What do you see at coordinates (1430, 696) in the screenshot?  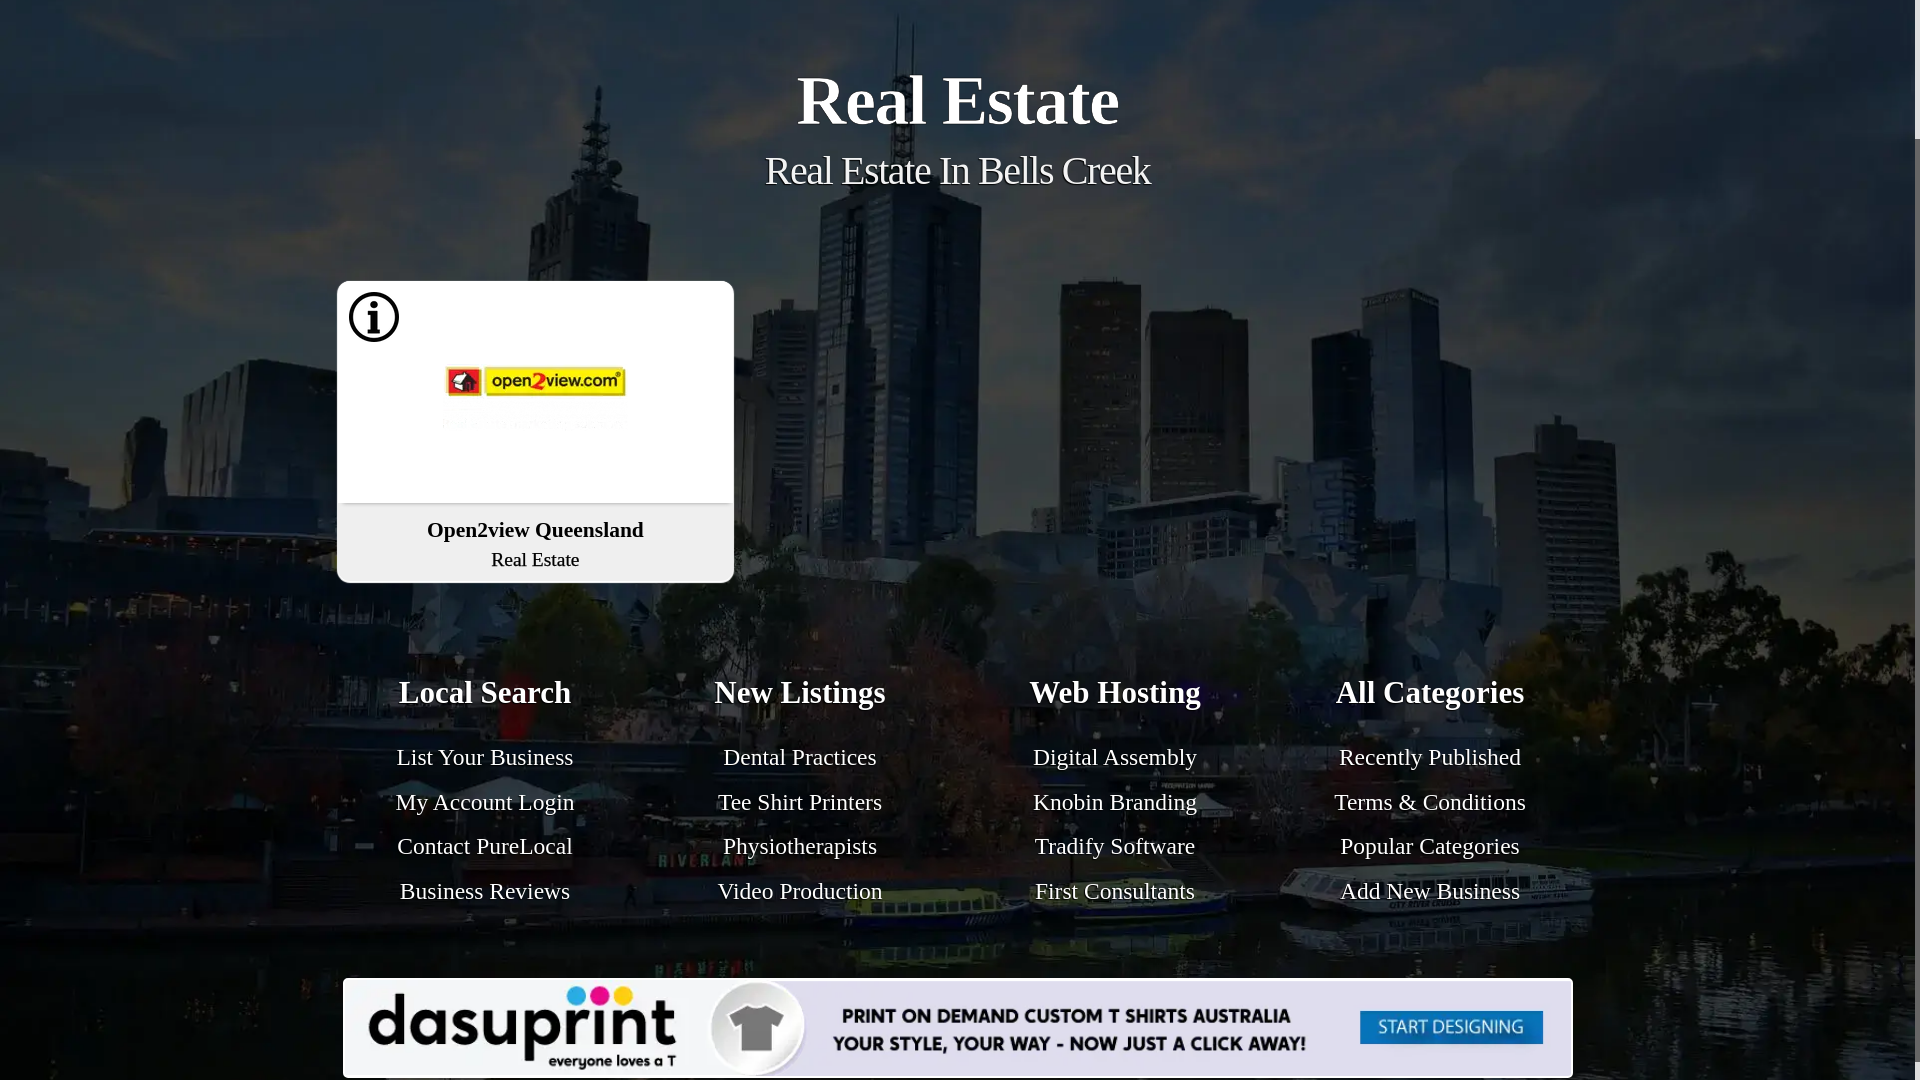 I see `All Categories` at bounding box center [1430, 696].